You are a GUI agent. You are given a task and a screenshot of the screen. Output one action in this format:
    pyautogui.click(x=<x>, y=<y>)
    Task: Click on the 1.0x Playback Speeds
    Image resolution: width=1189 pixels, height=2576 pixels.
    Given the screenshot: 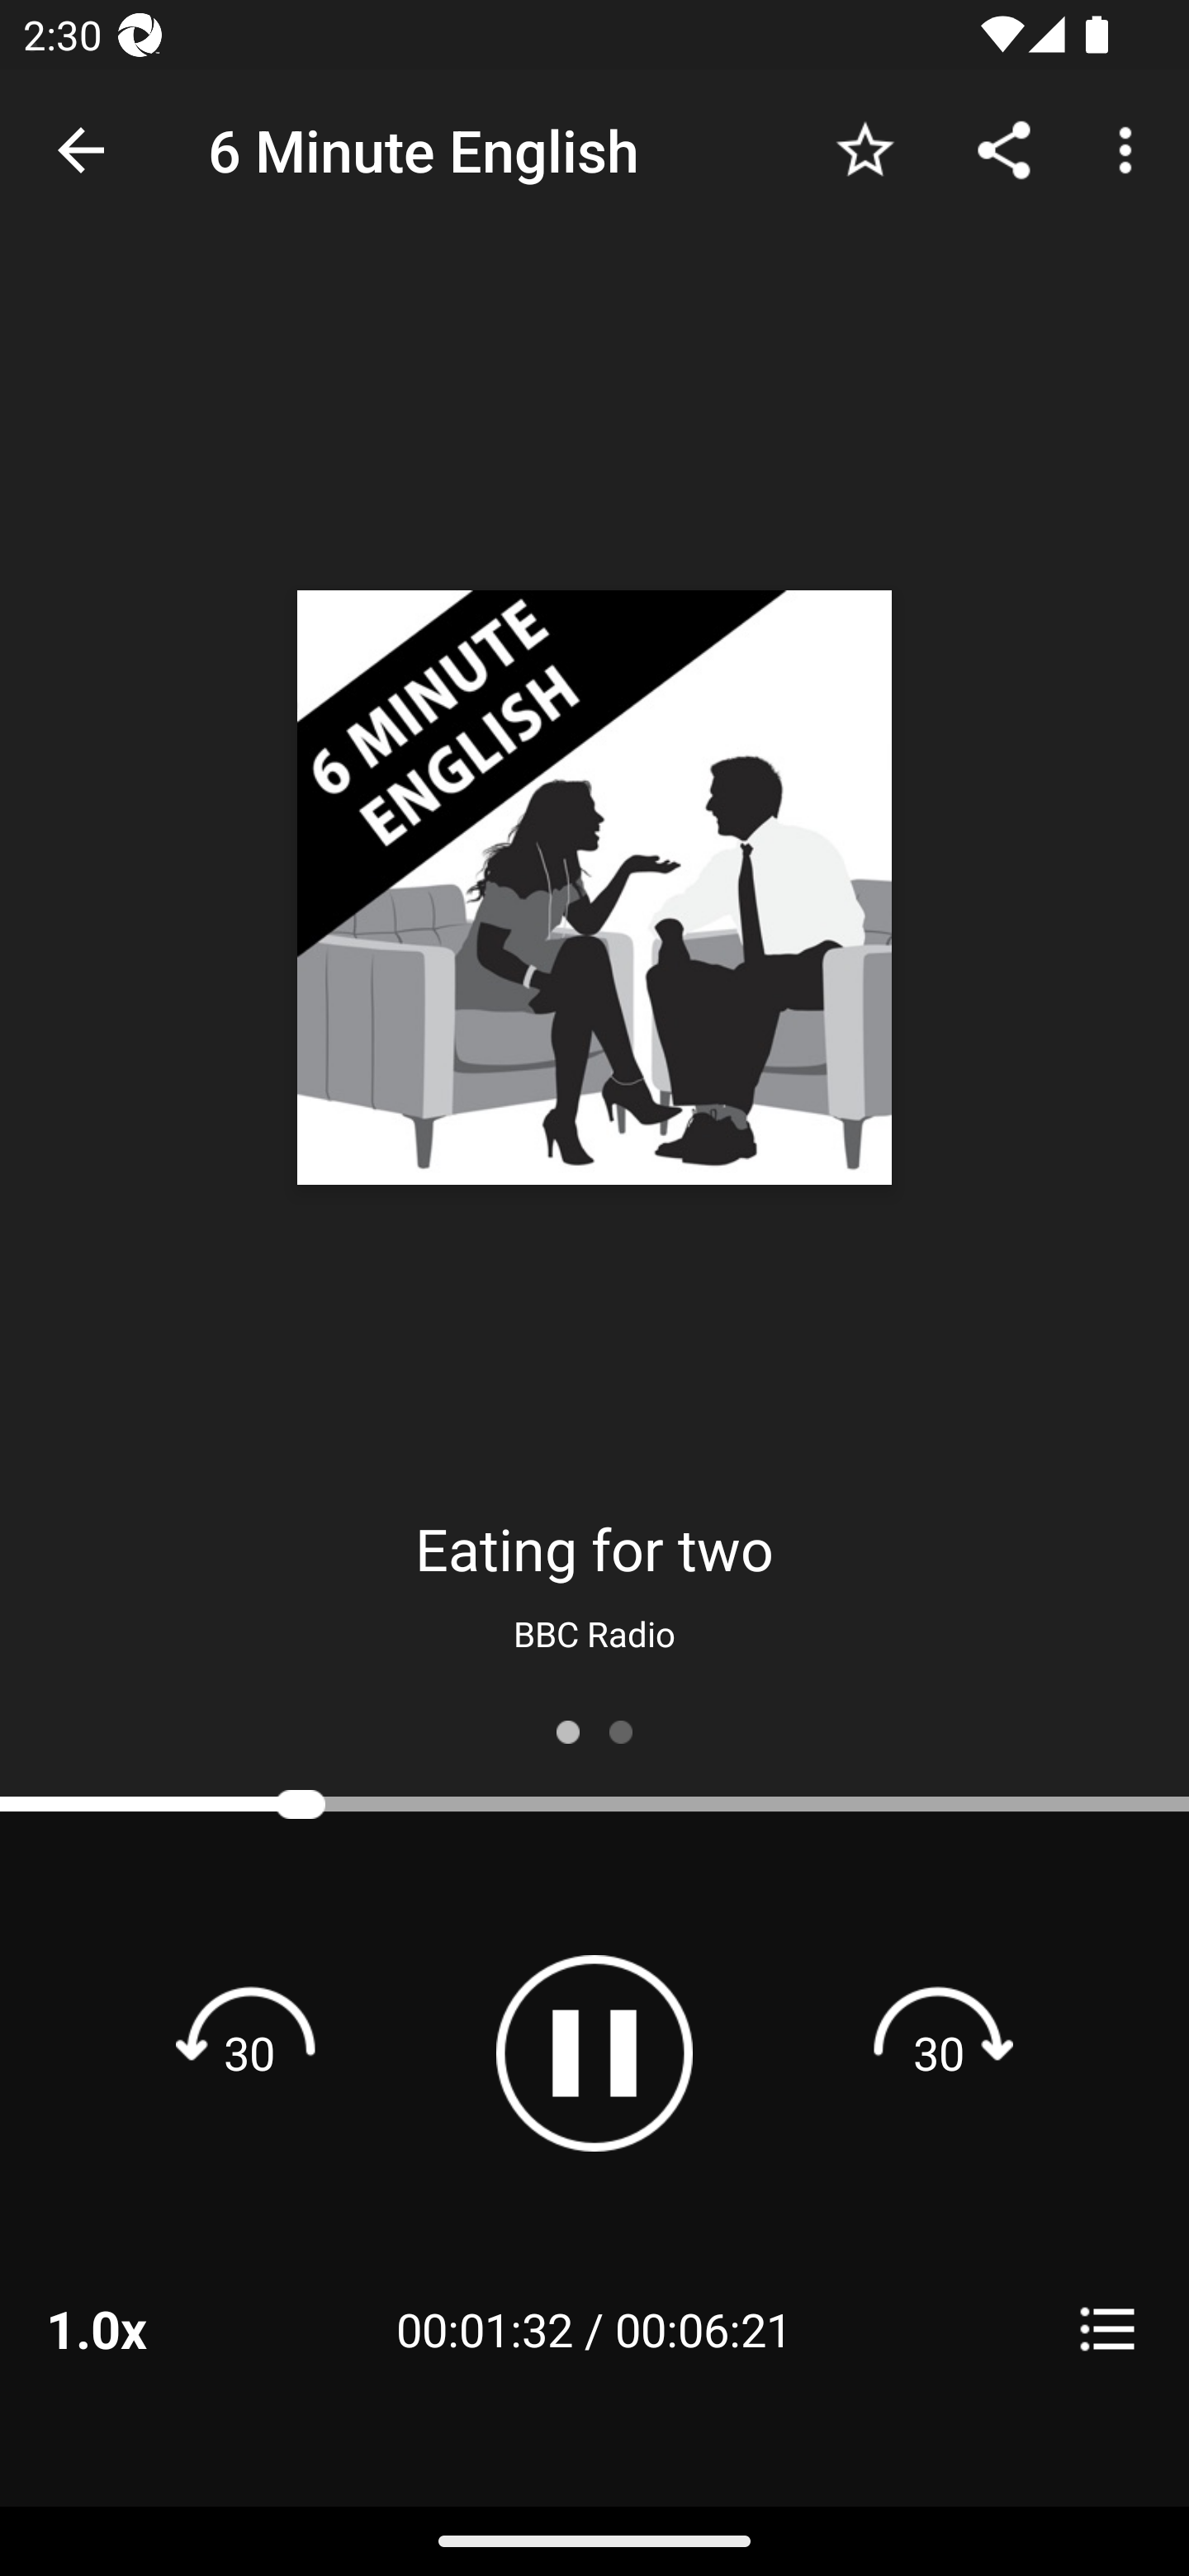 What is the action you would take?
    pyautogui.click(x=139, y=2328)
    